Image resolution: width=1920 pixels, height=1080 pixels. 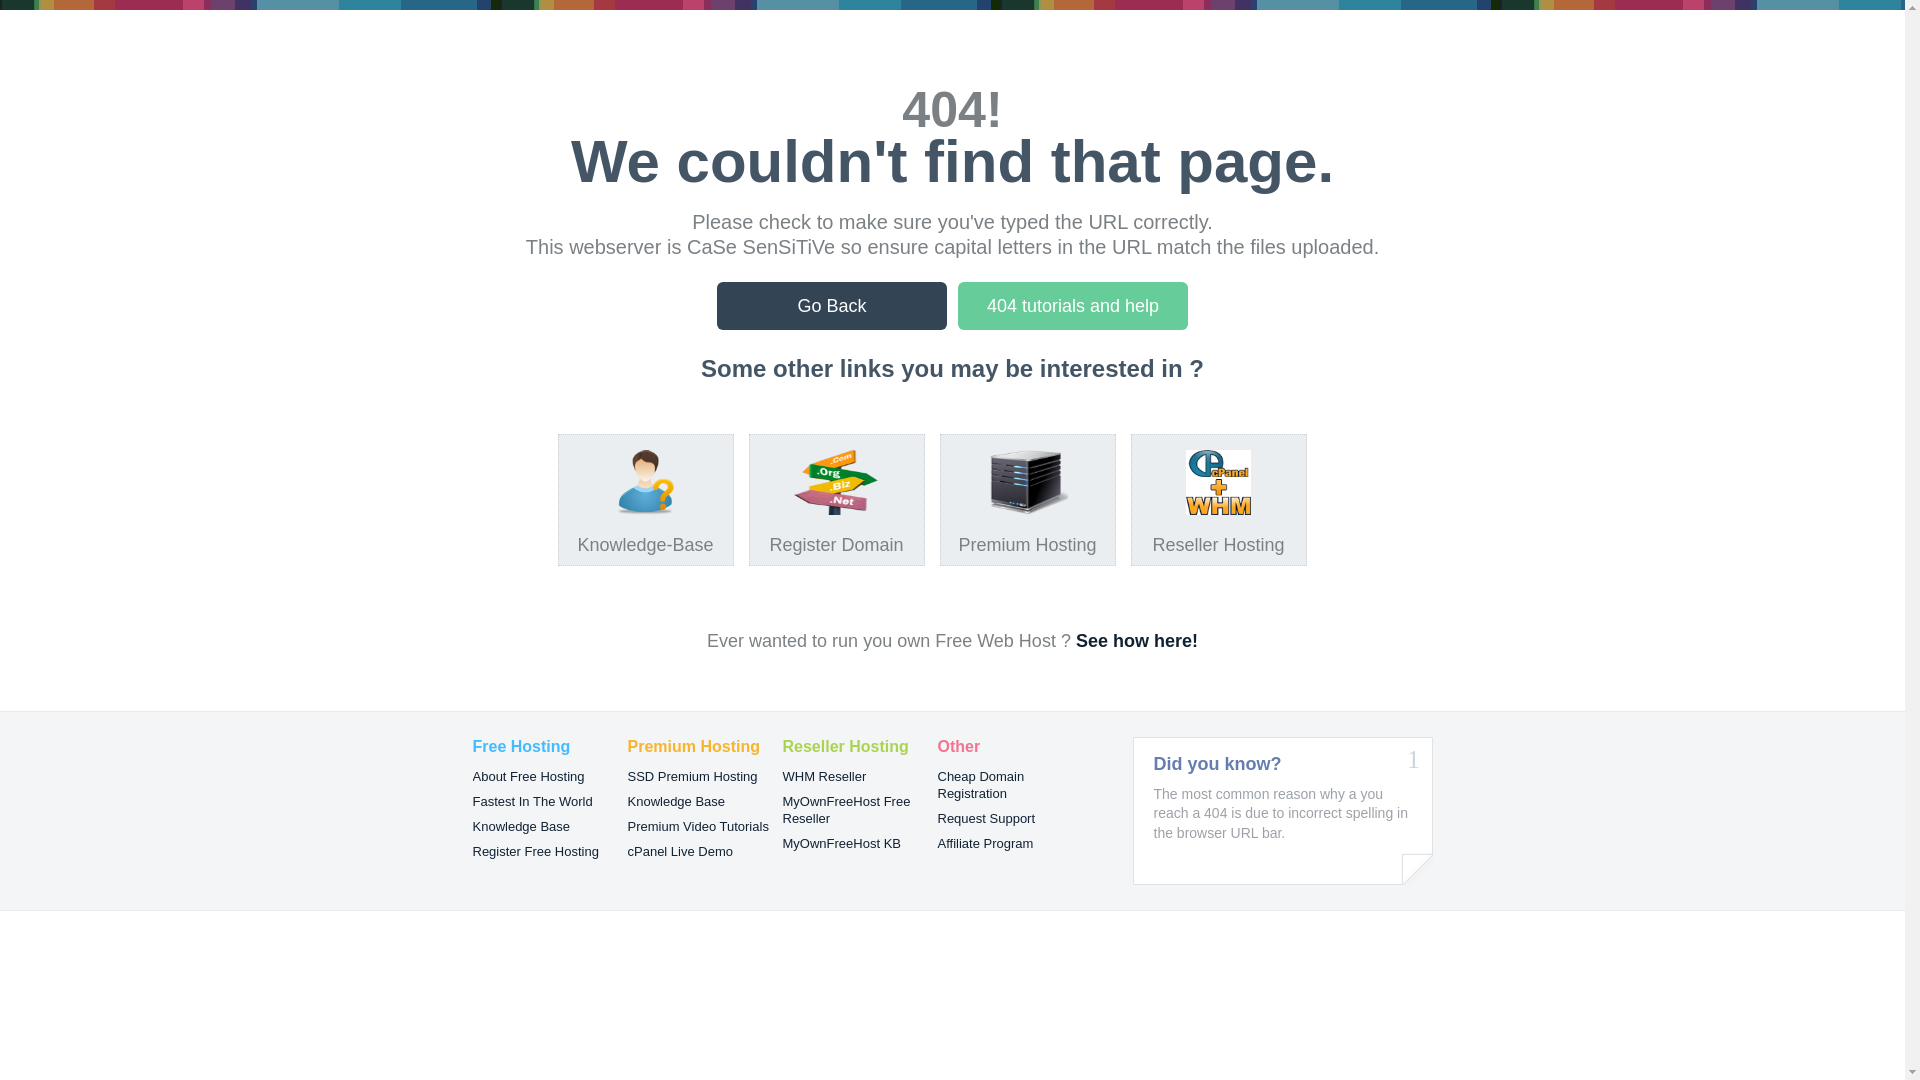 I want to click on cPanel Live Demo, so click(x=681, y=852).